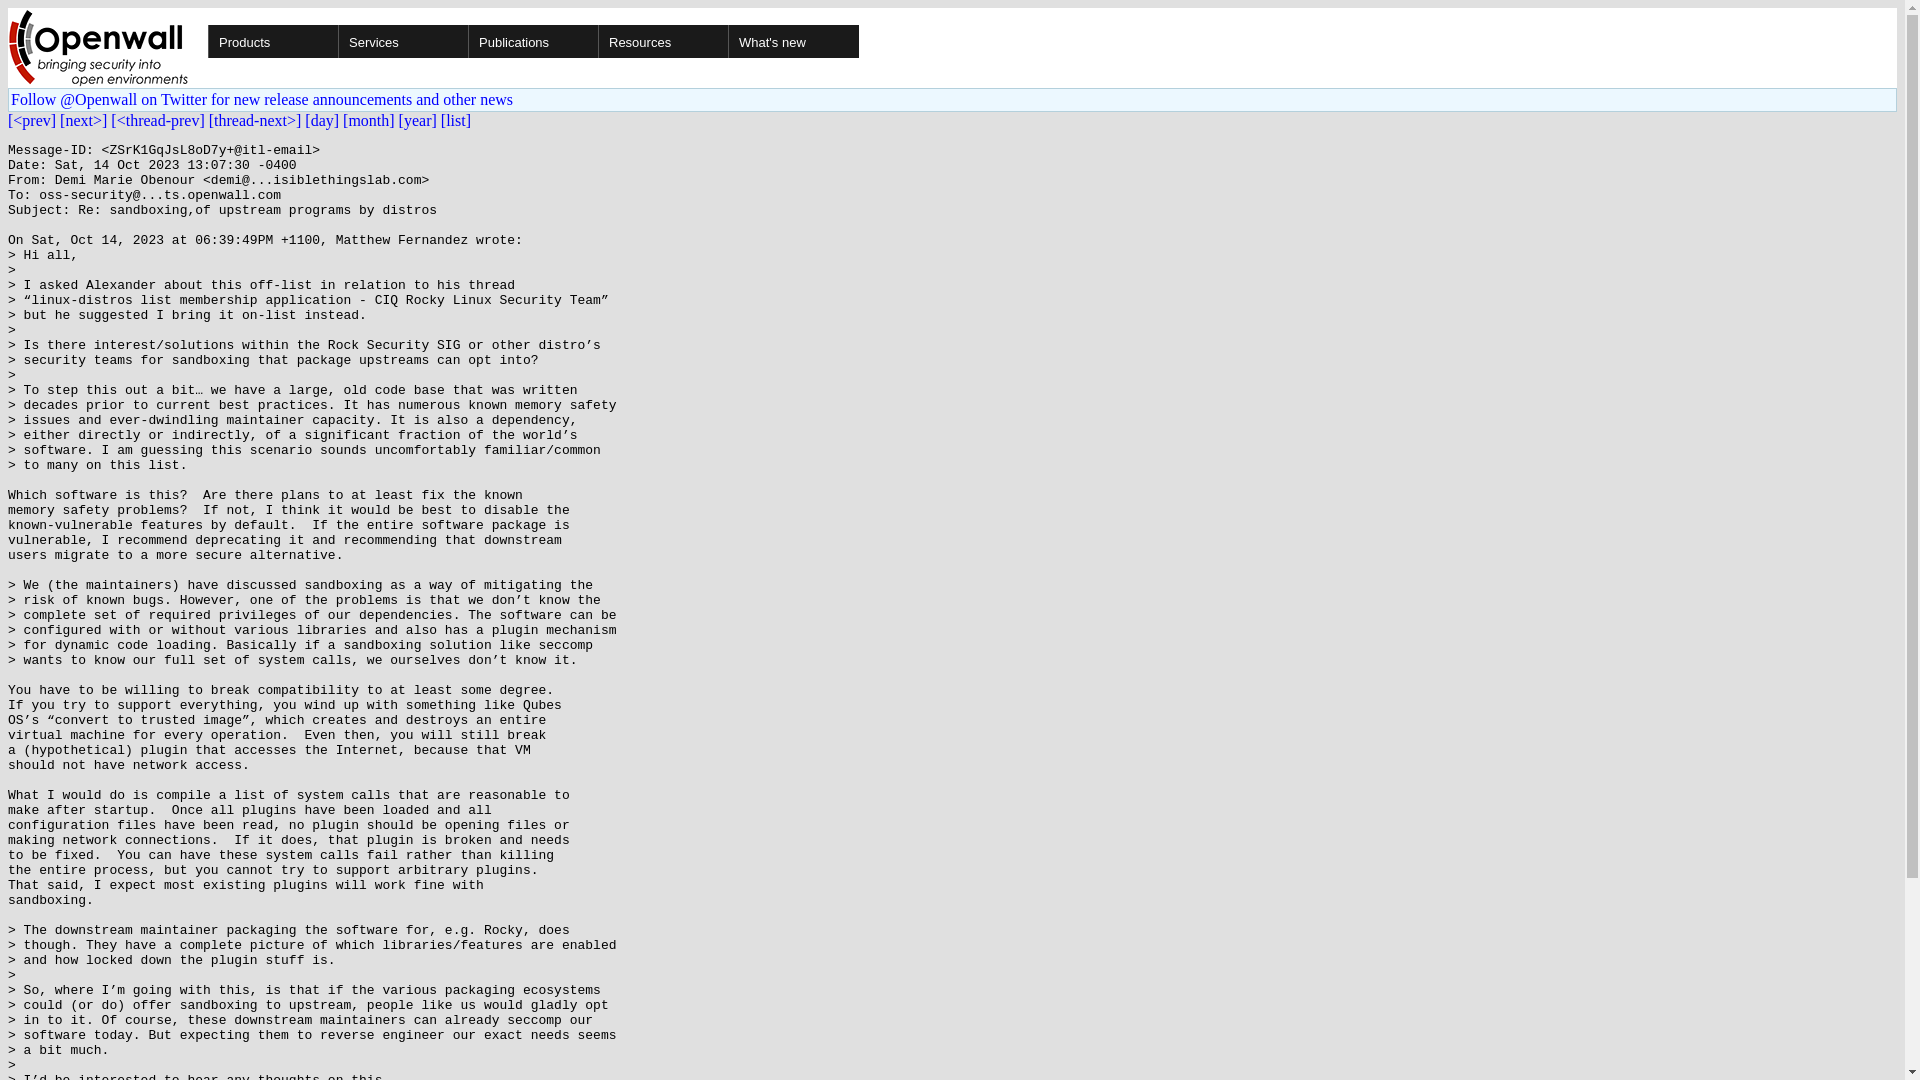 The height and width of the screenshot is (1080, 1920). What do you see at coordinates (726, 41) in the screenshot?
I see `Resources` at bounding box center [726, 41].